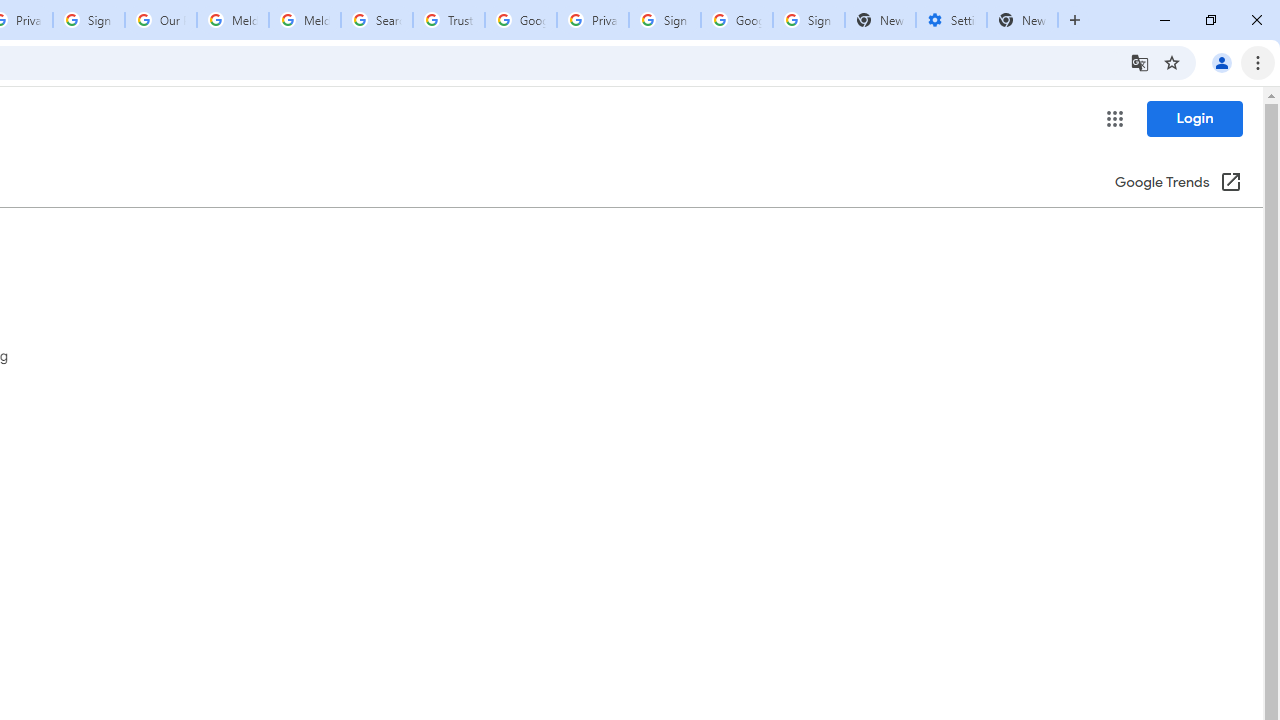 This screenshot has height=720, width=1280. Describe the element at coordinates (664, 20) in the screenshot. I see `Sign in - Google Accounts` at that location.